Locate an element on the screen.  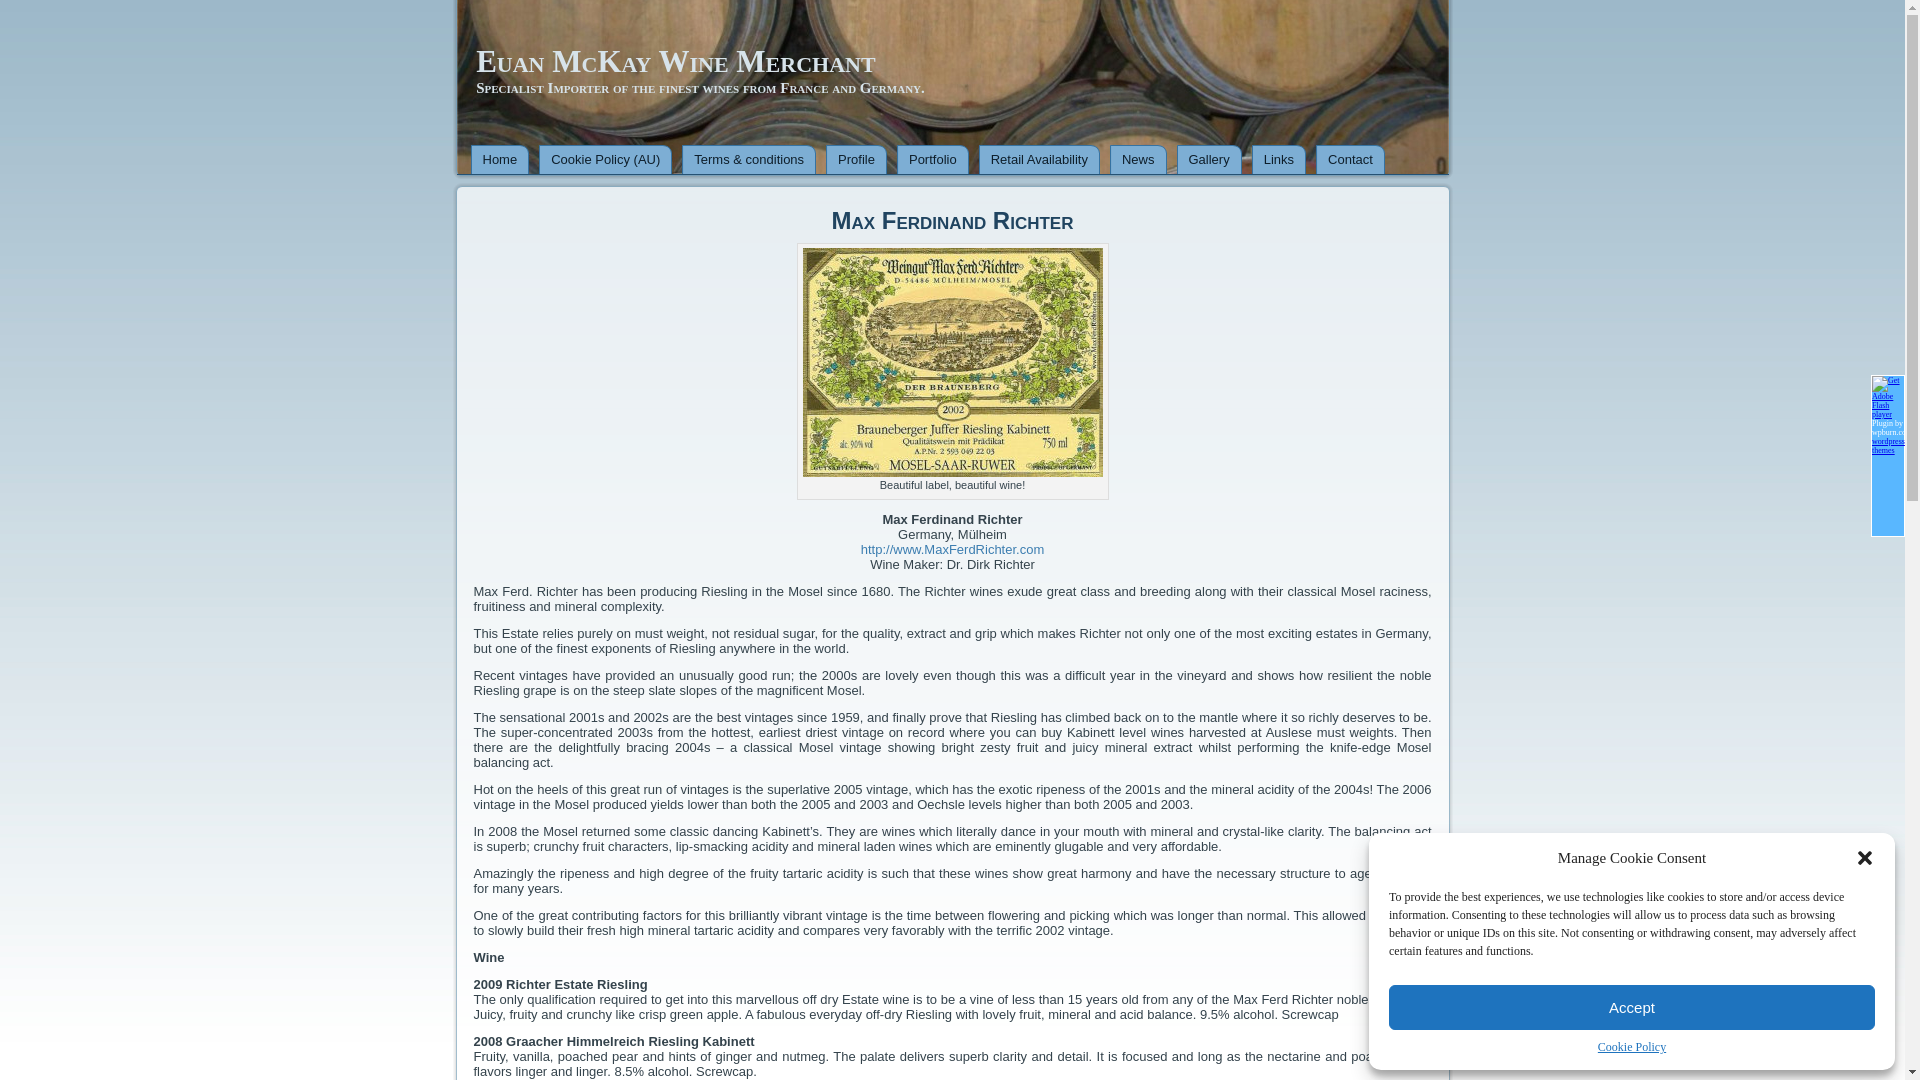
Terms & conditions is located at coordinates (749, 160).